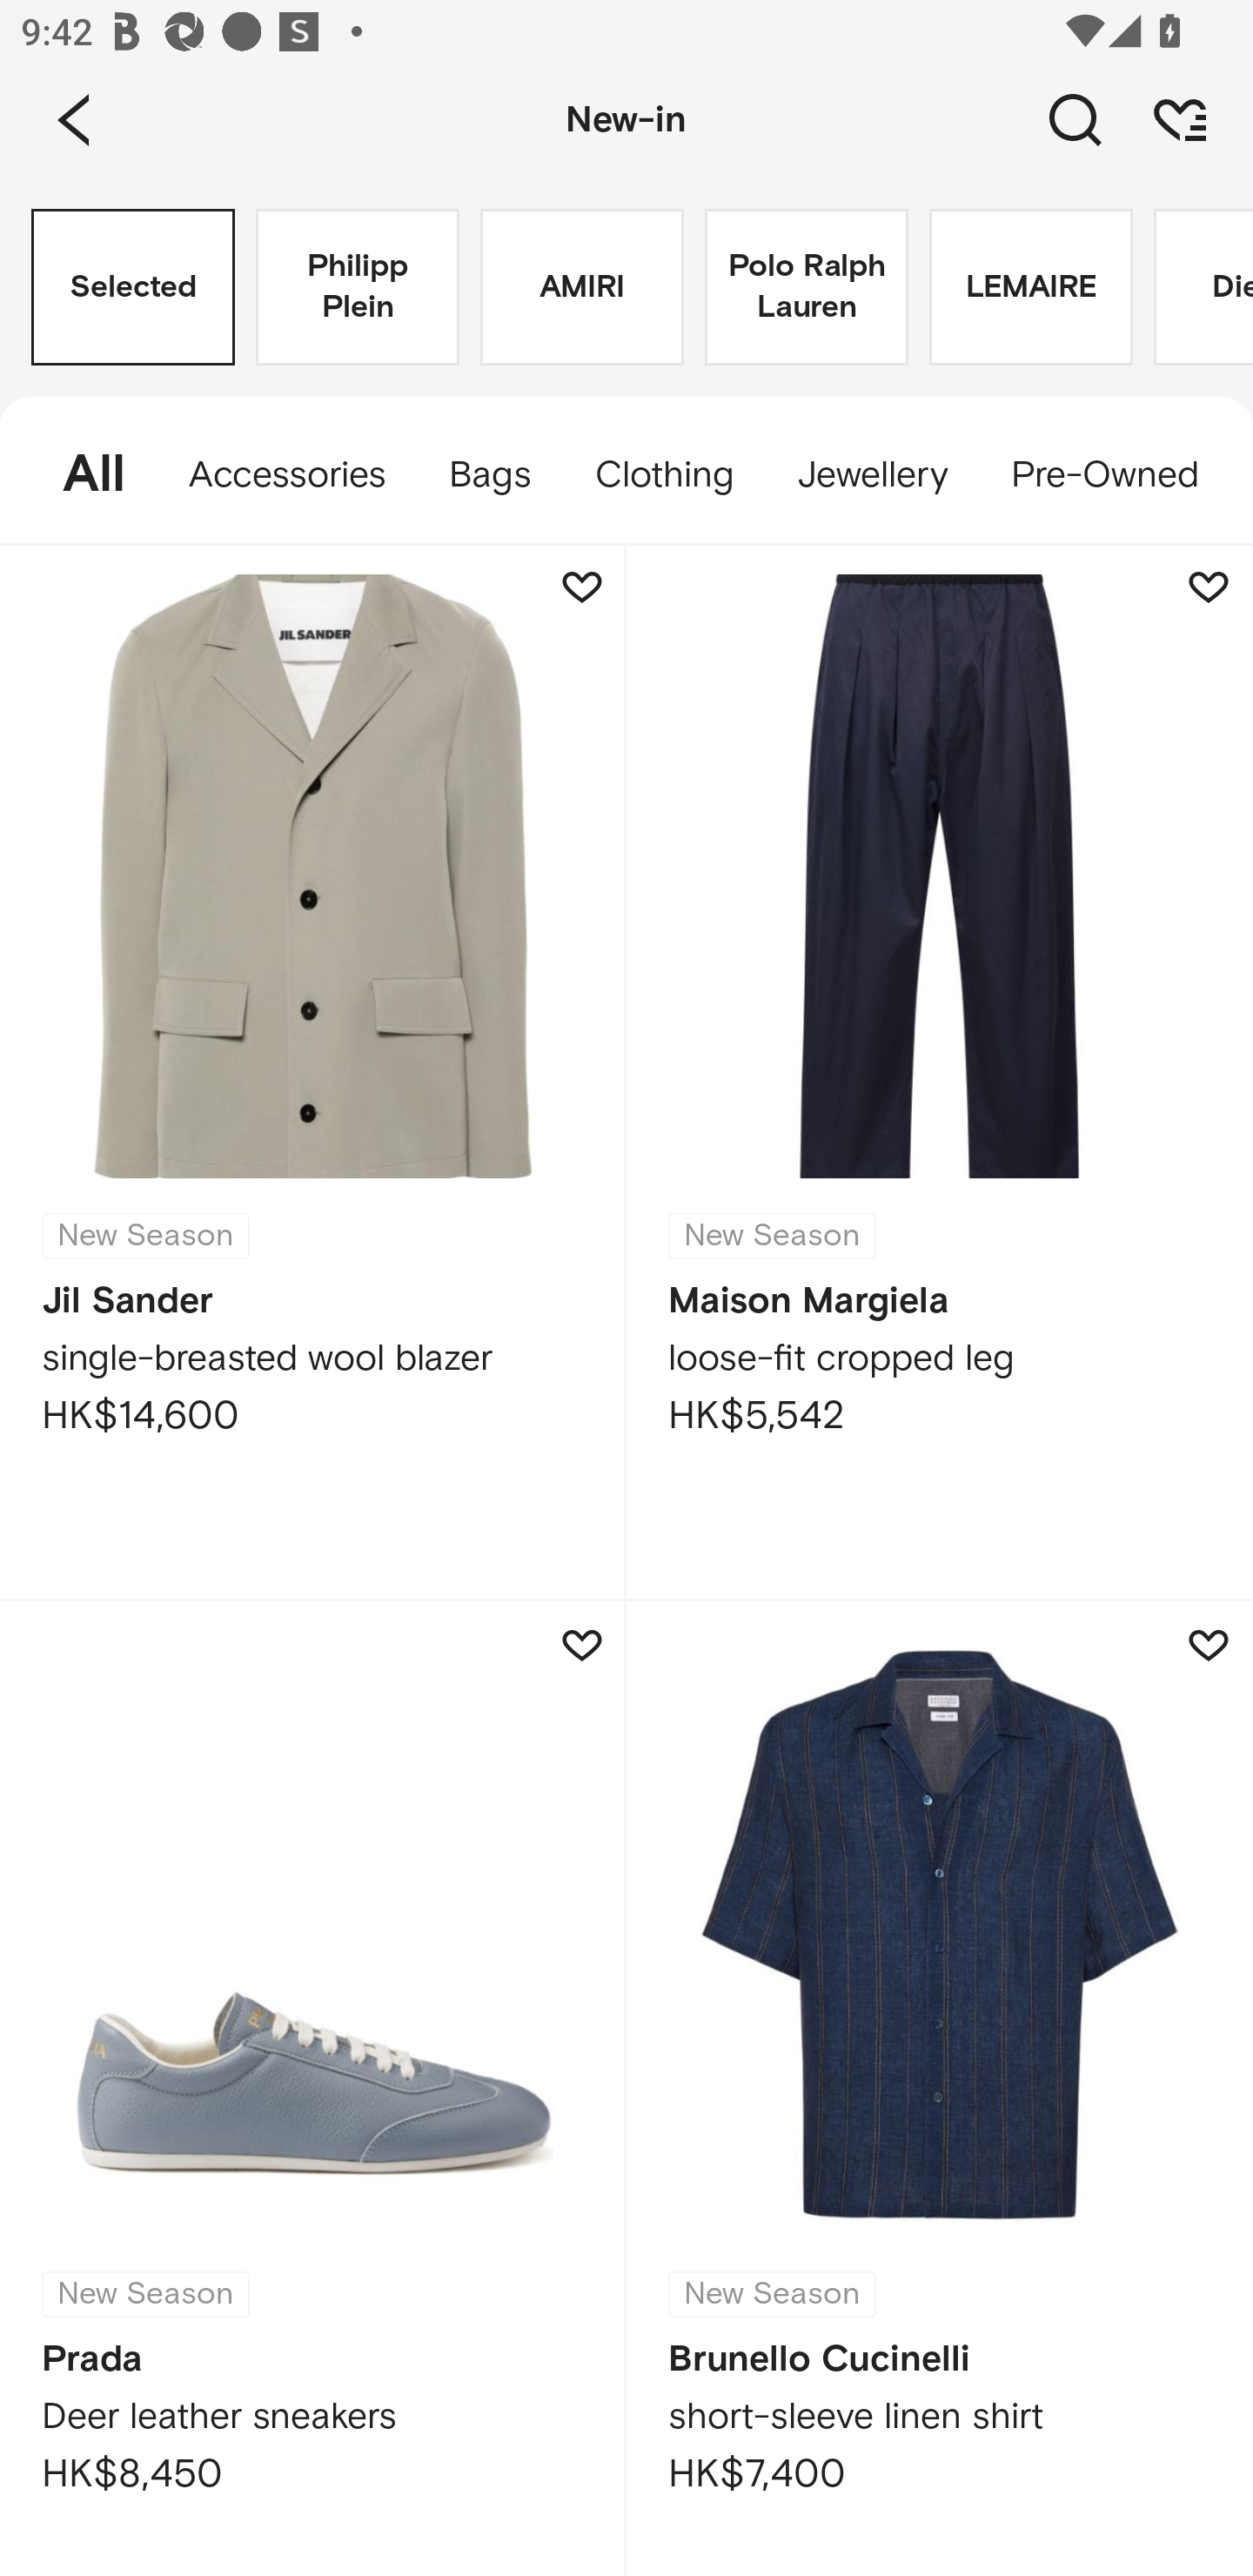 This screenshot has height=2576, width=1253. Describe the element at coordinates (806, 287) in the screenshot. I see `Polo Ralph Lauren` at that location.